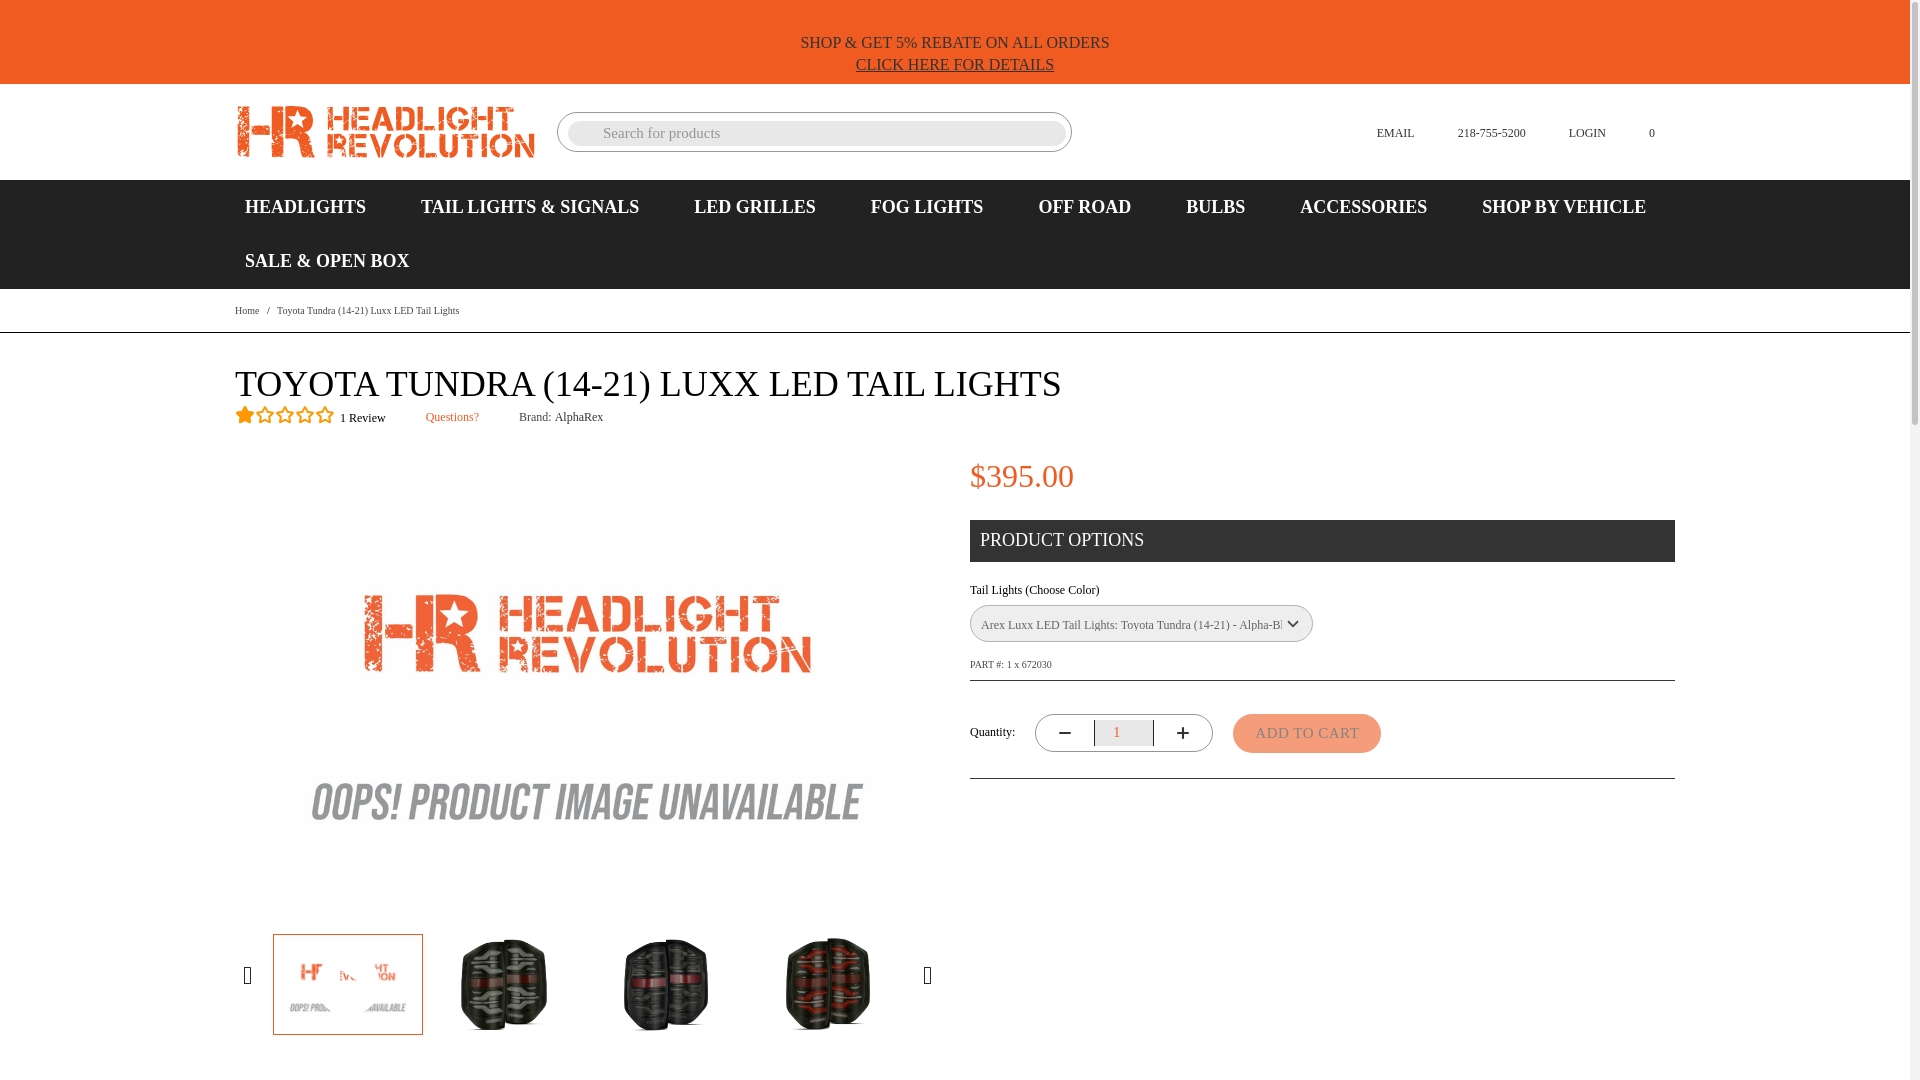  What do you see at coordinates (1640, 130) in the screenshot?
I see `Cart` at bounding box center [1640, 130].